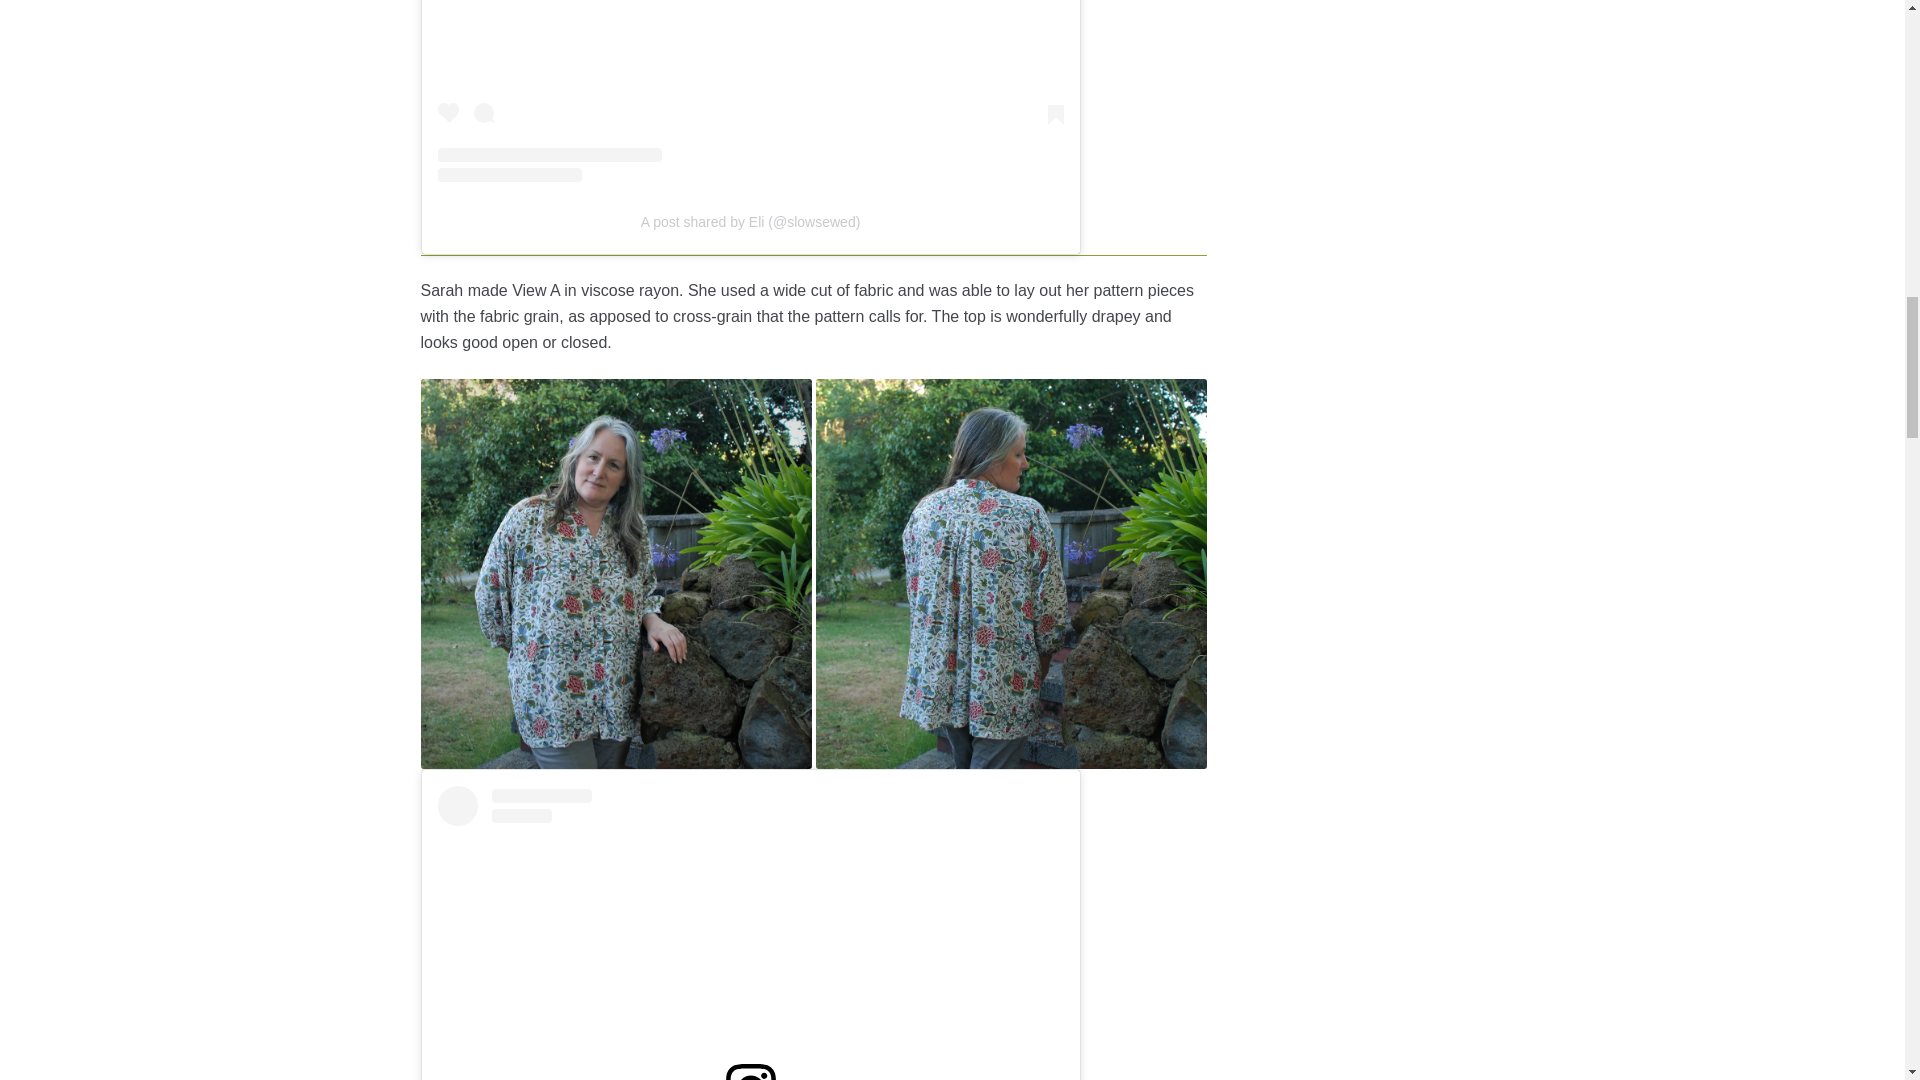 This screenshot has width=1920, height=1080. Describe the element at coordinates (750, 91) in the screenshot. I see `View this post on Instagram` at that location.